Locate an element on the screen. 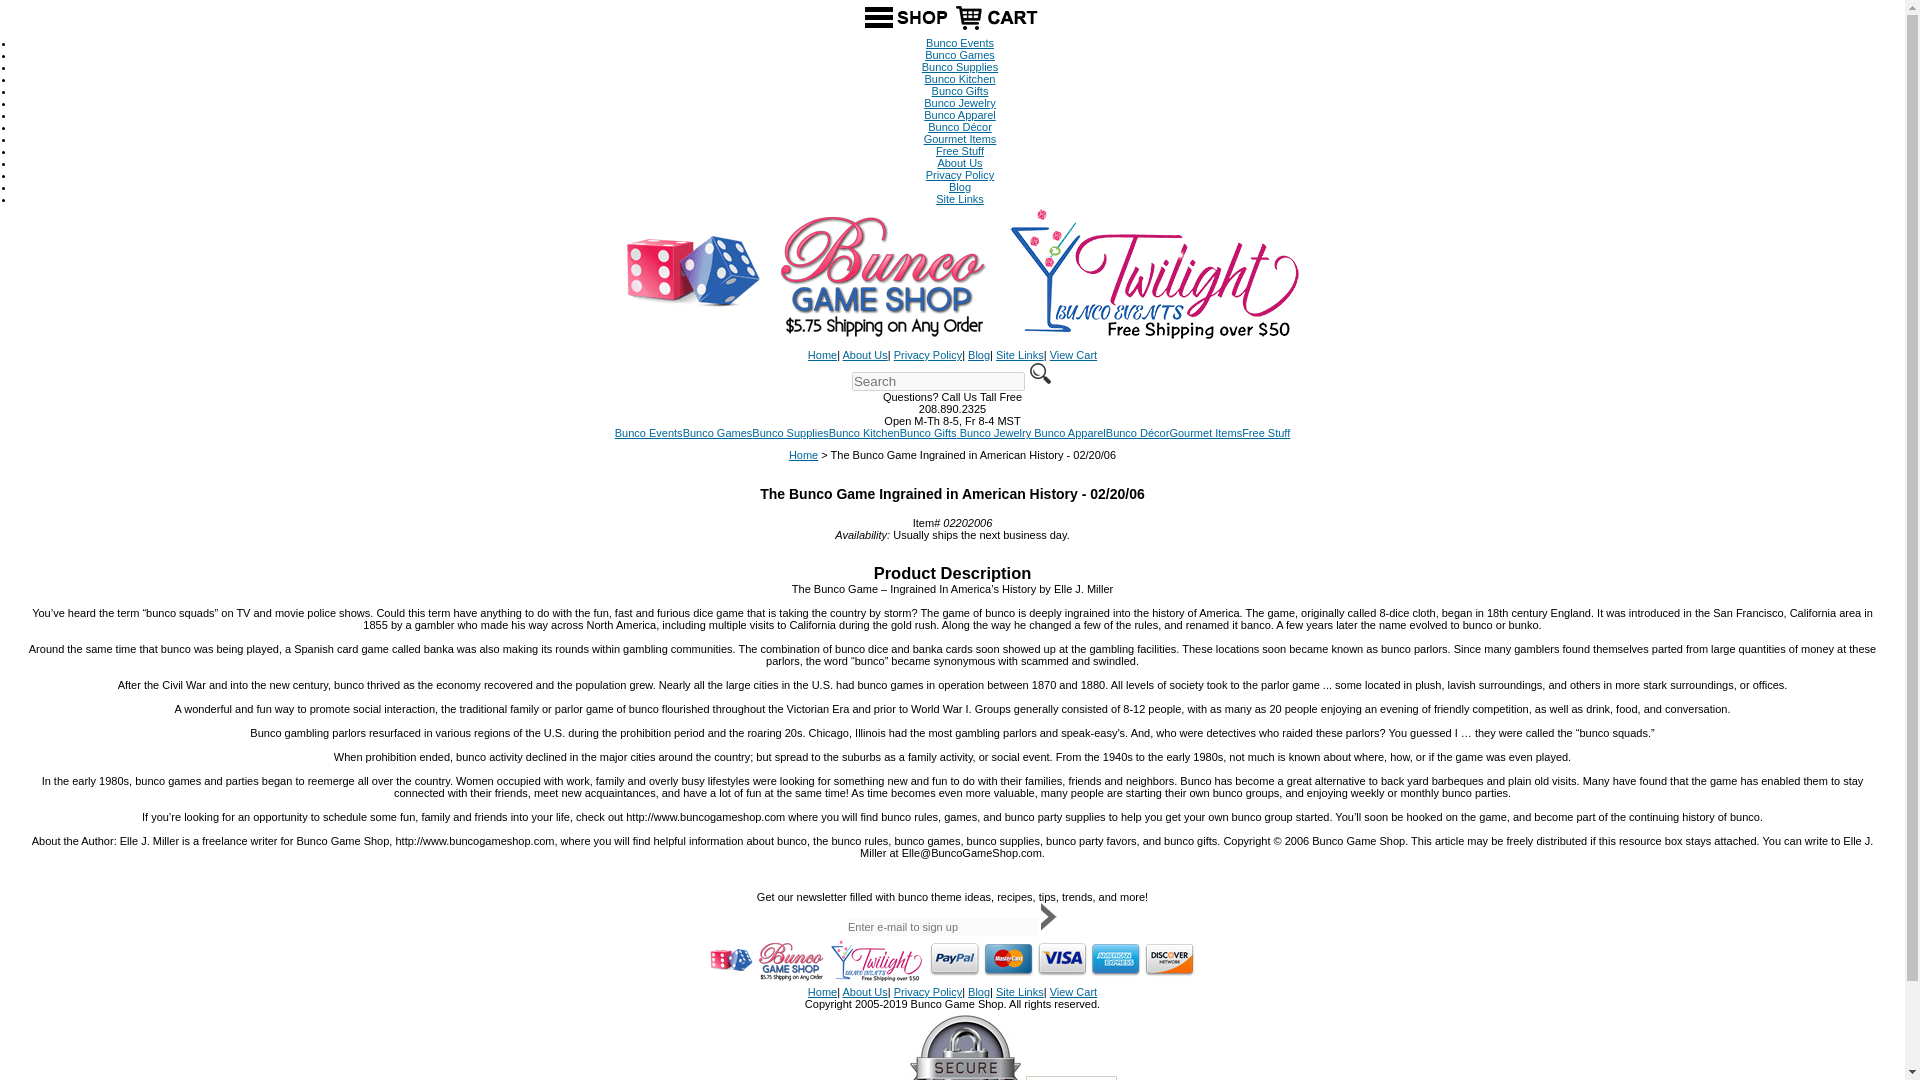  Bunco Events is located at coordinates (960, 42).